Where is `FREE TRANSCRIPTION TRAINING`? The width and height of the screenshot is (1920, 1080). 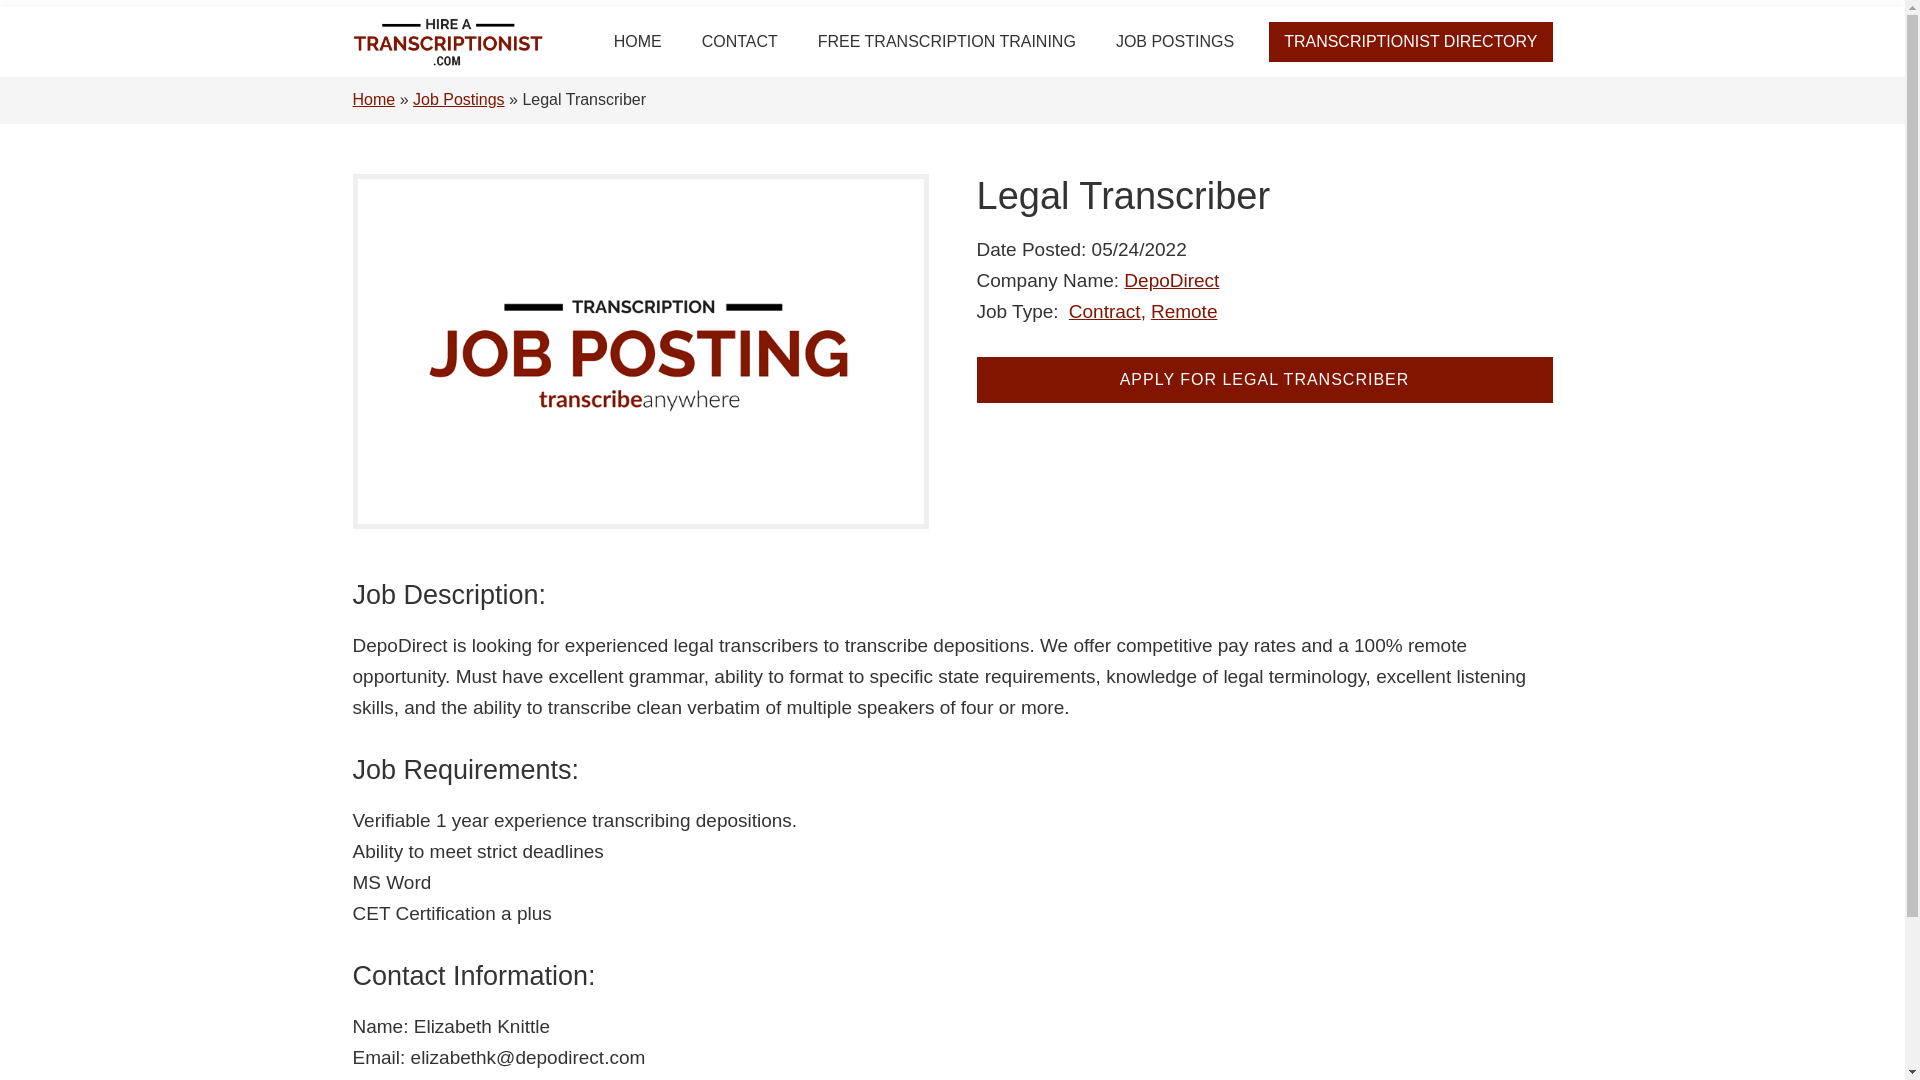
FREE TRANSCRIPTION TRAINING is located at coordinates (947, 41).